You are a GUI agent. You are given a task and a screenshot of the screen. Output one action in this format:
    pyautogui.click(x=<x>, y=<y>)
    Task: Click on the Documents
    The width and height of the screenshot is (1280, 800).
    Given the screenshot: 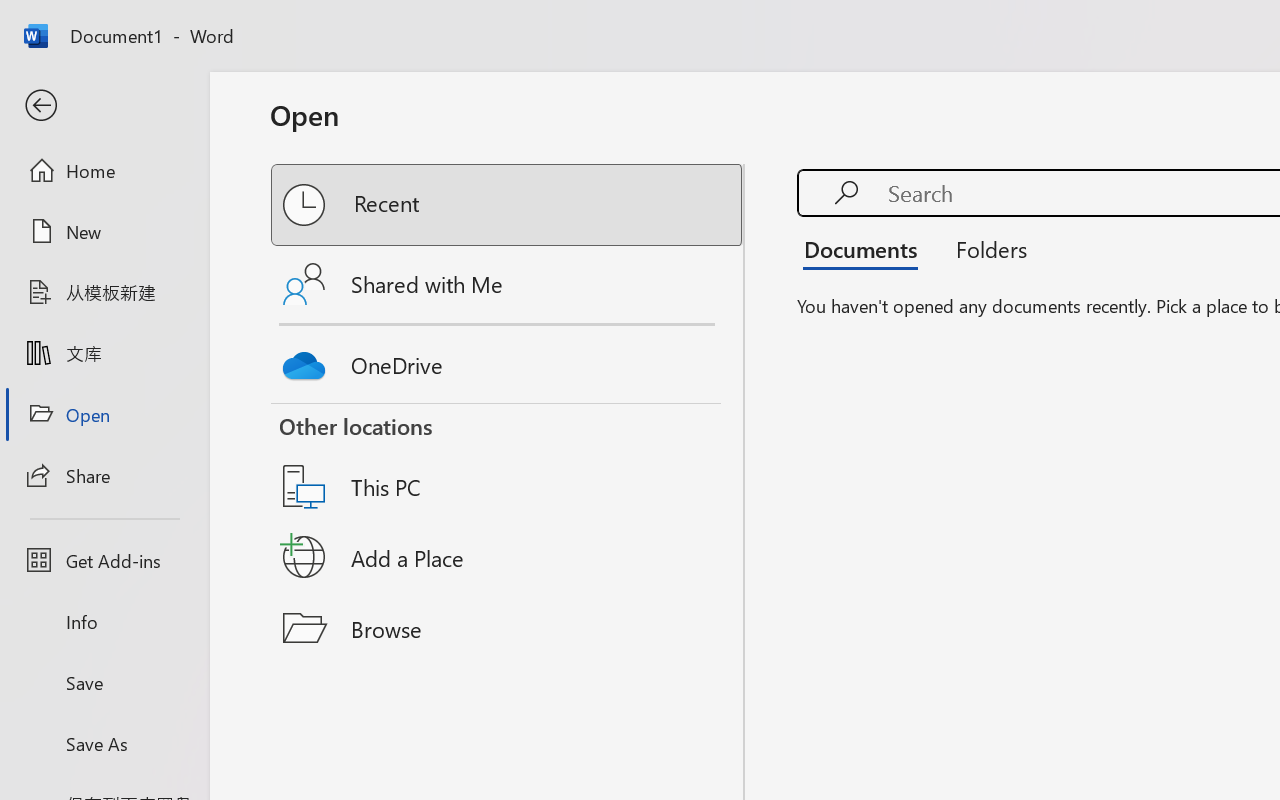 What is the action you would take?
    pyautogui.click(x=866, y=248)
    